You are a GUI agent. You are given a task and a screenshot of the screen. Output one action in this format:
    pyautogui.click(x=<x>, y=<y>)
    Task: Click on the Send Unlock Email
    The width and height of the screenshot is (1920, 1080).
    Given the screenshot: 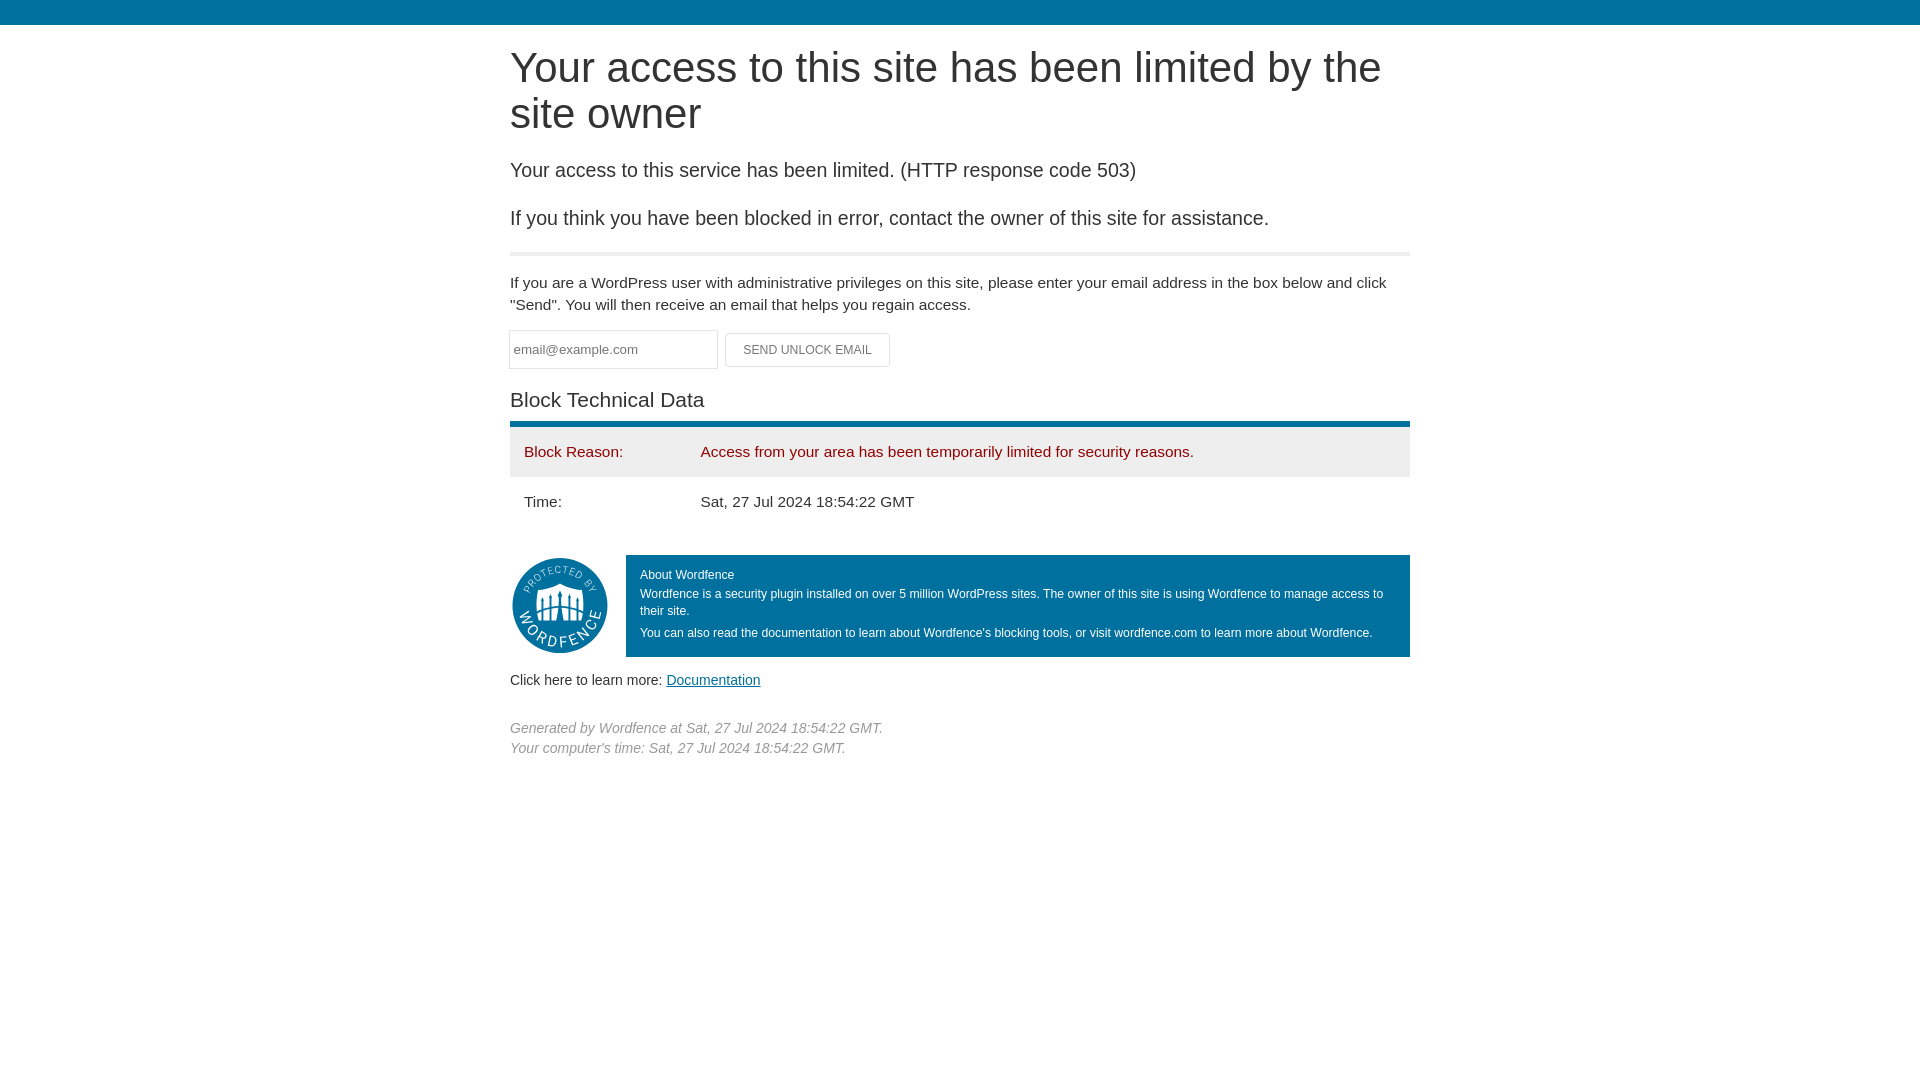 What is the action you would take?
    pyautogui.click(x=808, y=350)
    